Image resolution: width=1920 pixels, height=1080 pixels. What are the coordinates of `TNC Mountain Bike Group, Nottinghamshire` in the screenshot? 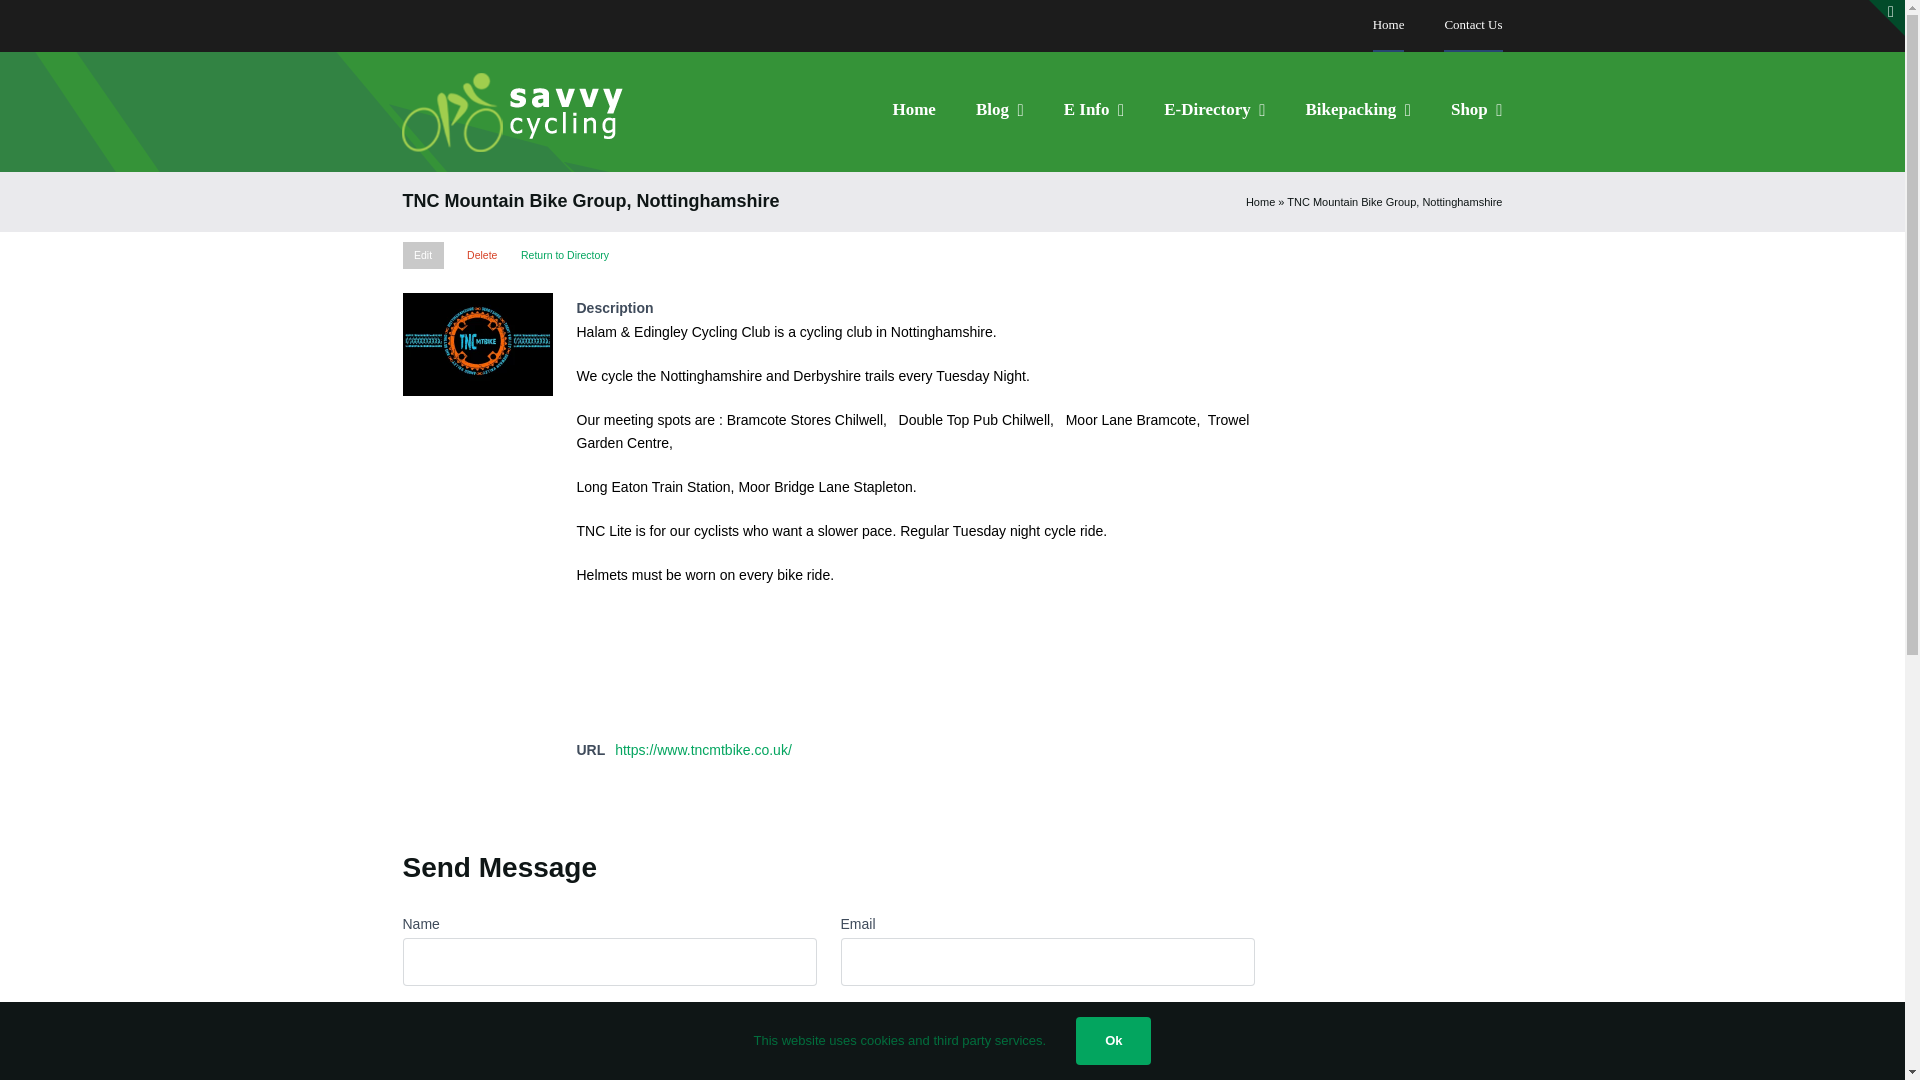 It's located at (476, 344).